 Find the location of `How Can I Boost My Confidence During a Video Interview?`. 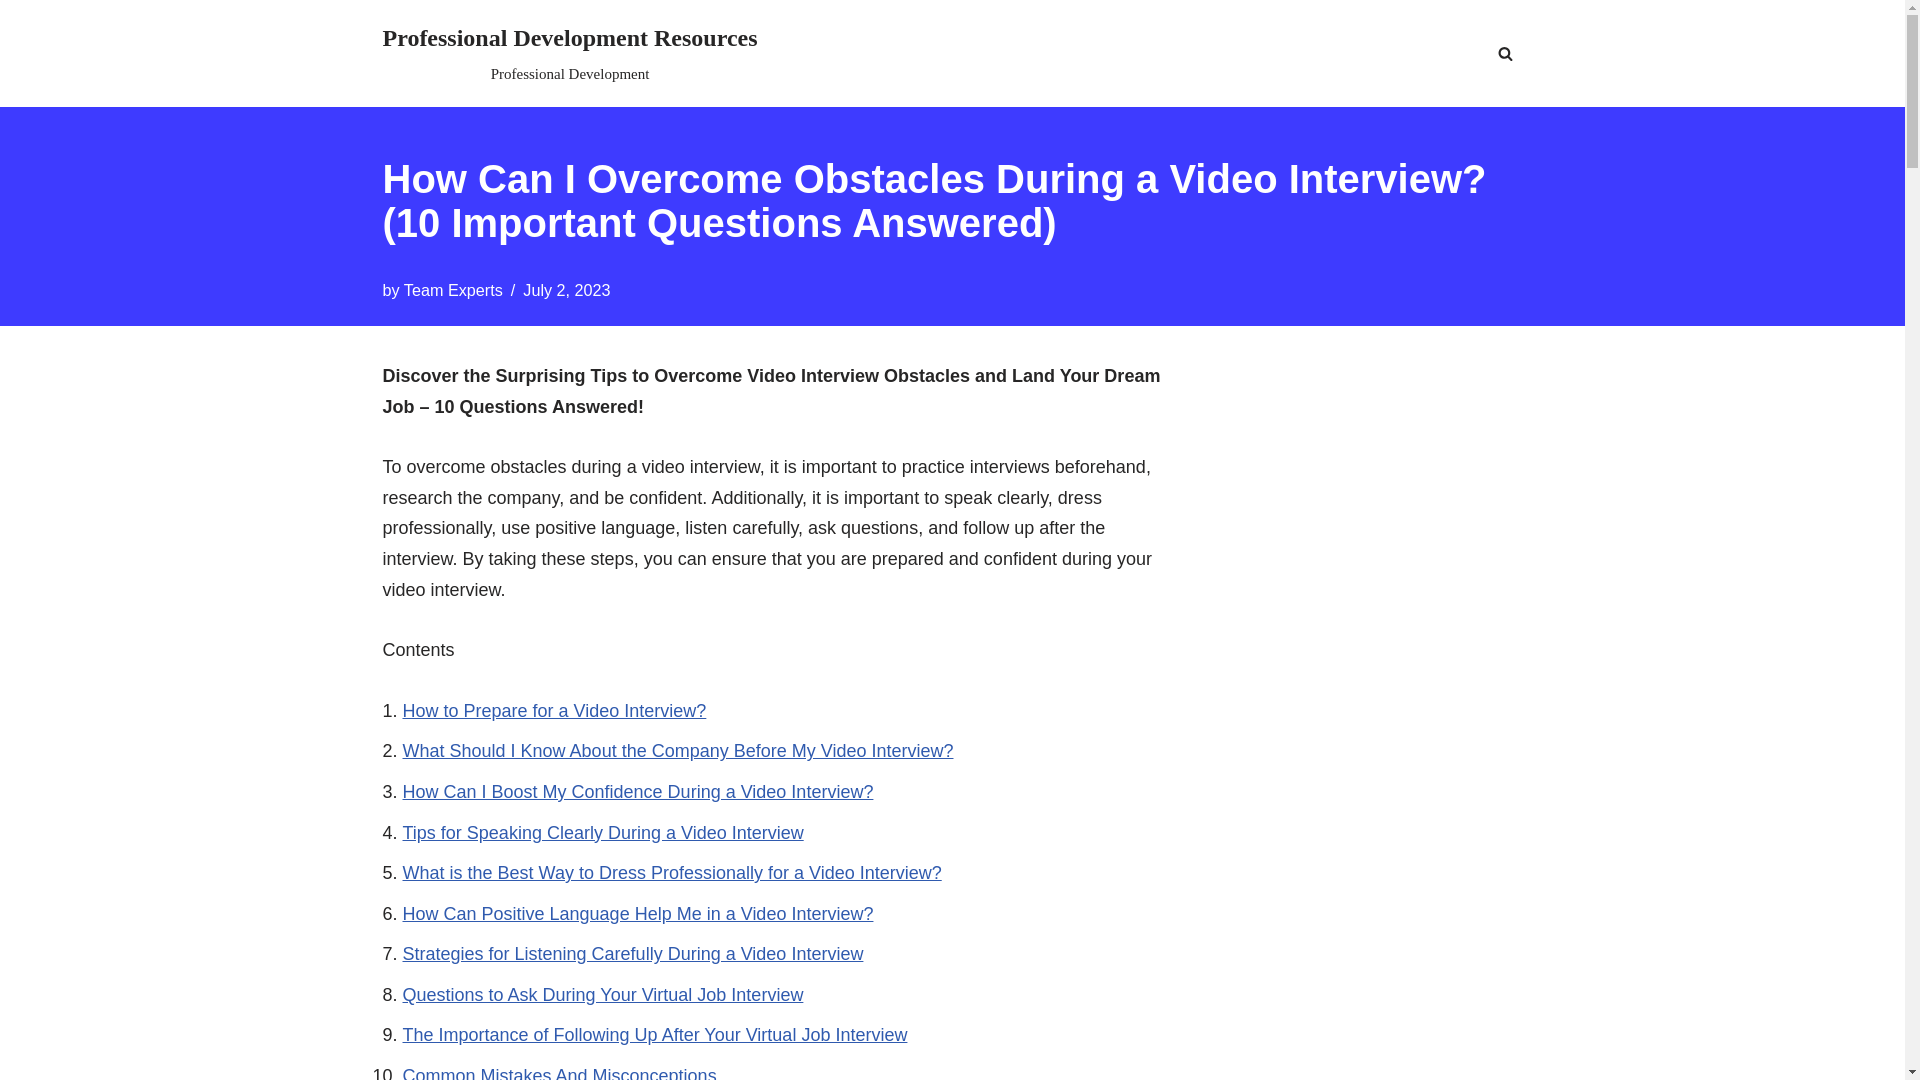

How Can I Boost My Confidence During a Video Interview? is located at coordinates (637, 792).